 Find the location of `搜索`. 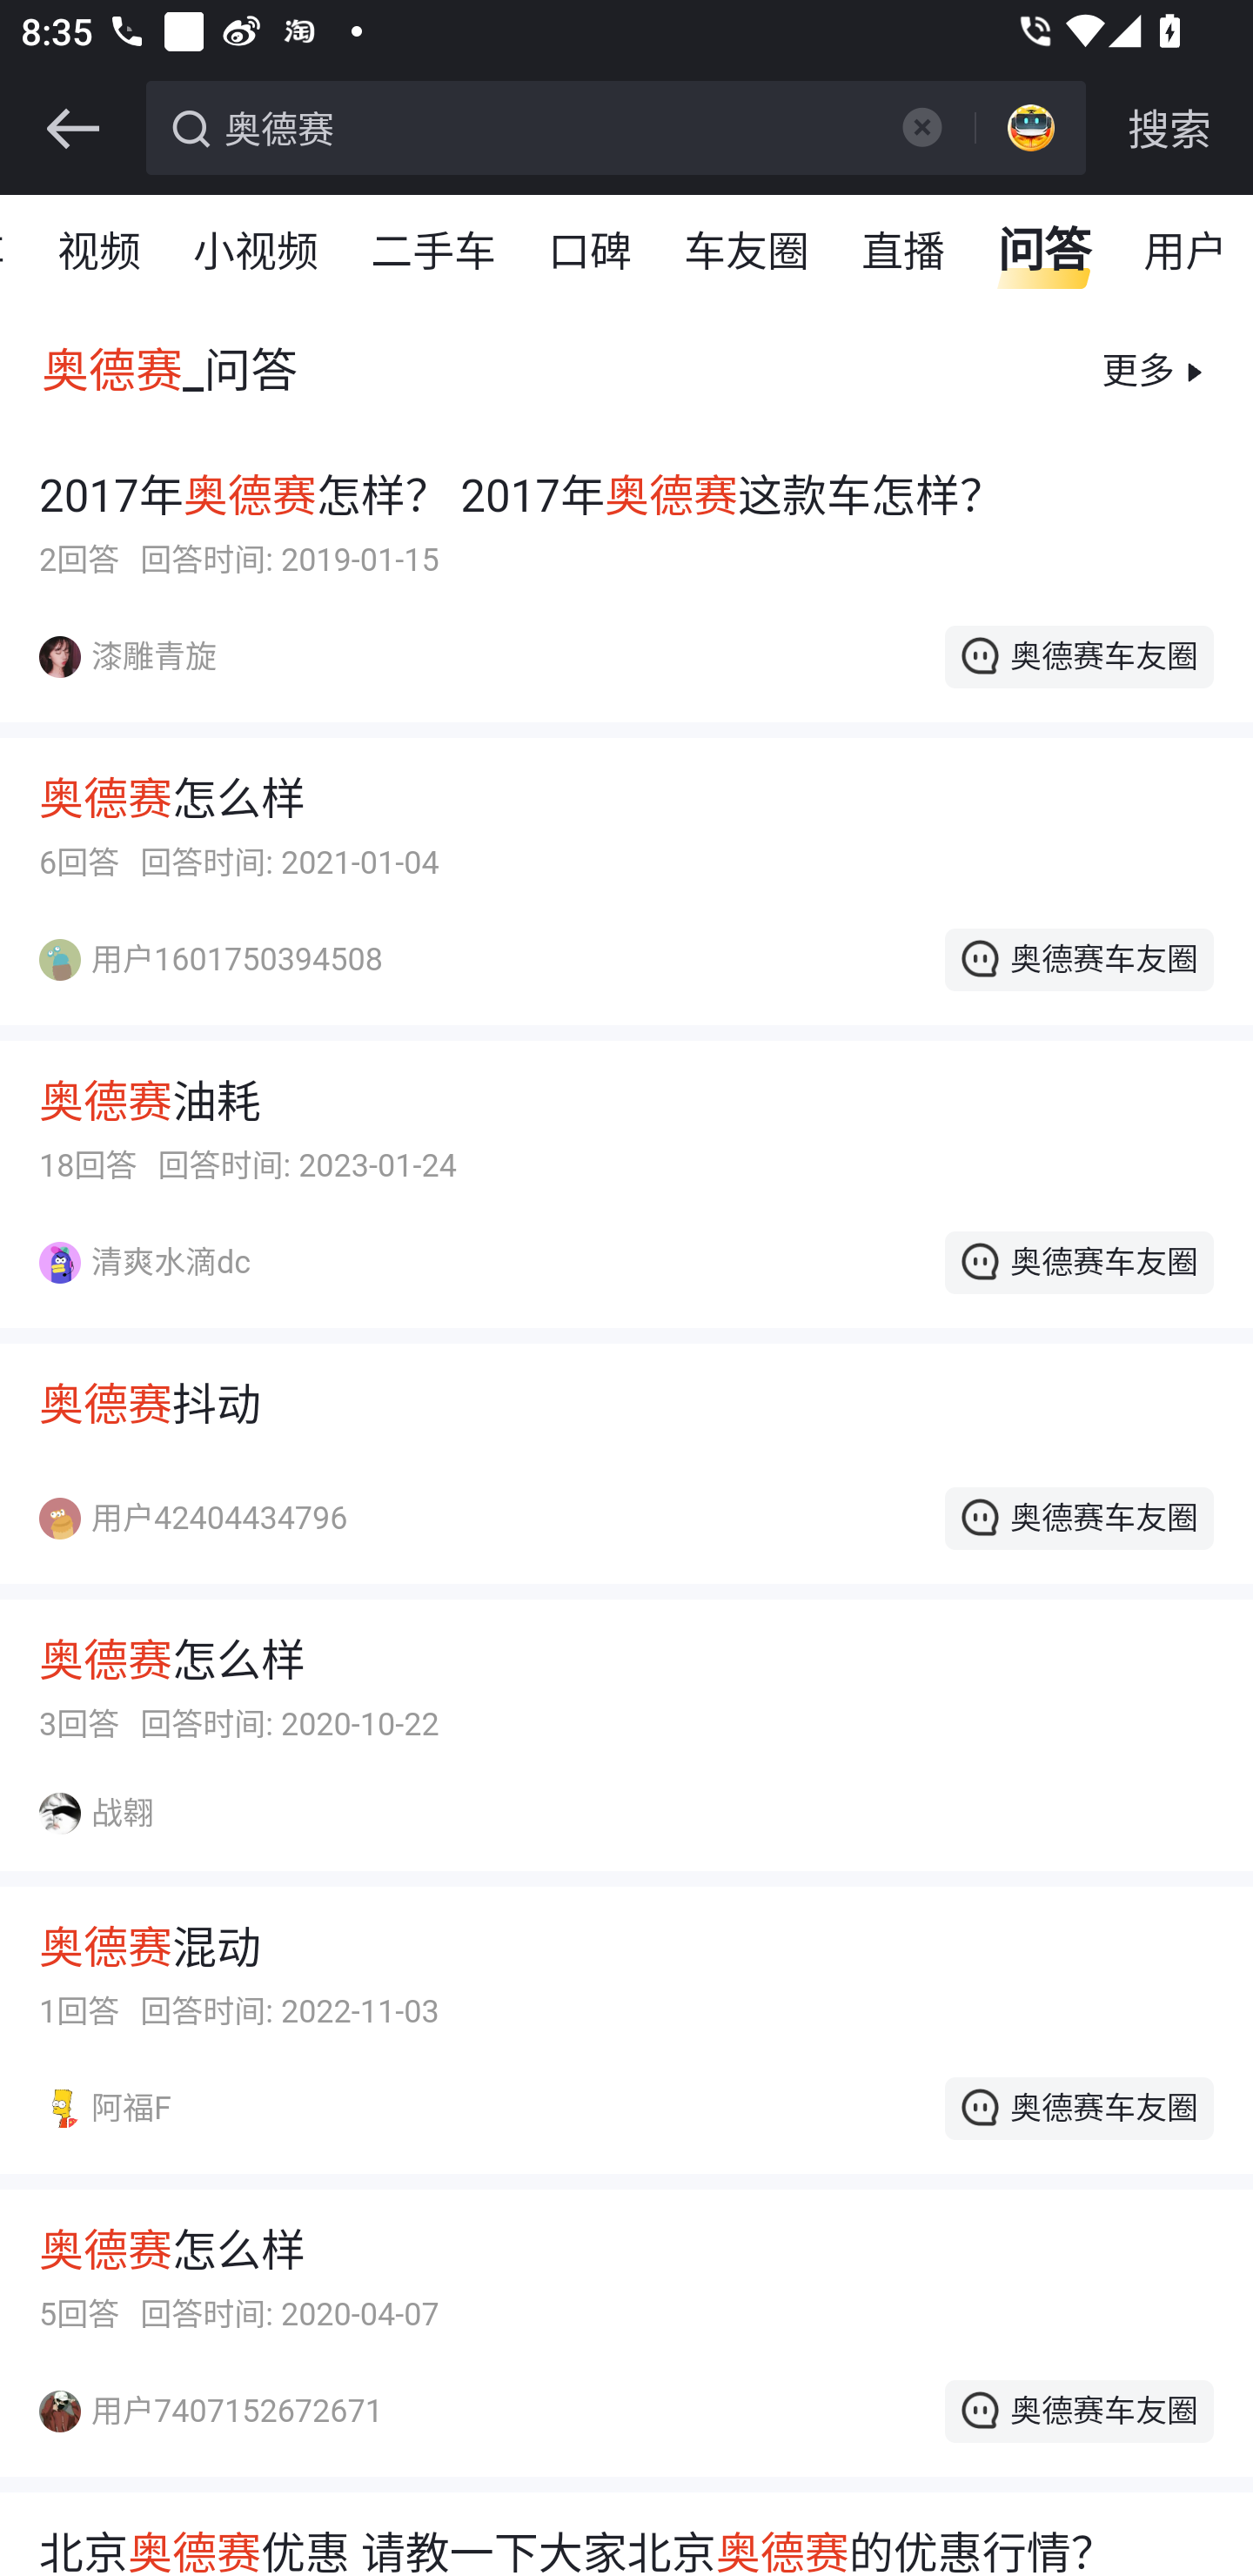

搜索 is located at coordinates (1169, 129).